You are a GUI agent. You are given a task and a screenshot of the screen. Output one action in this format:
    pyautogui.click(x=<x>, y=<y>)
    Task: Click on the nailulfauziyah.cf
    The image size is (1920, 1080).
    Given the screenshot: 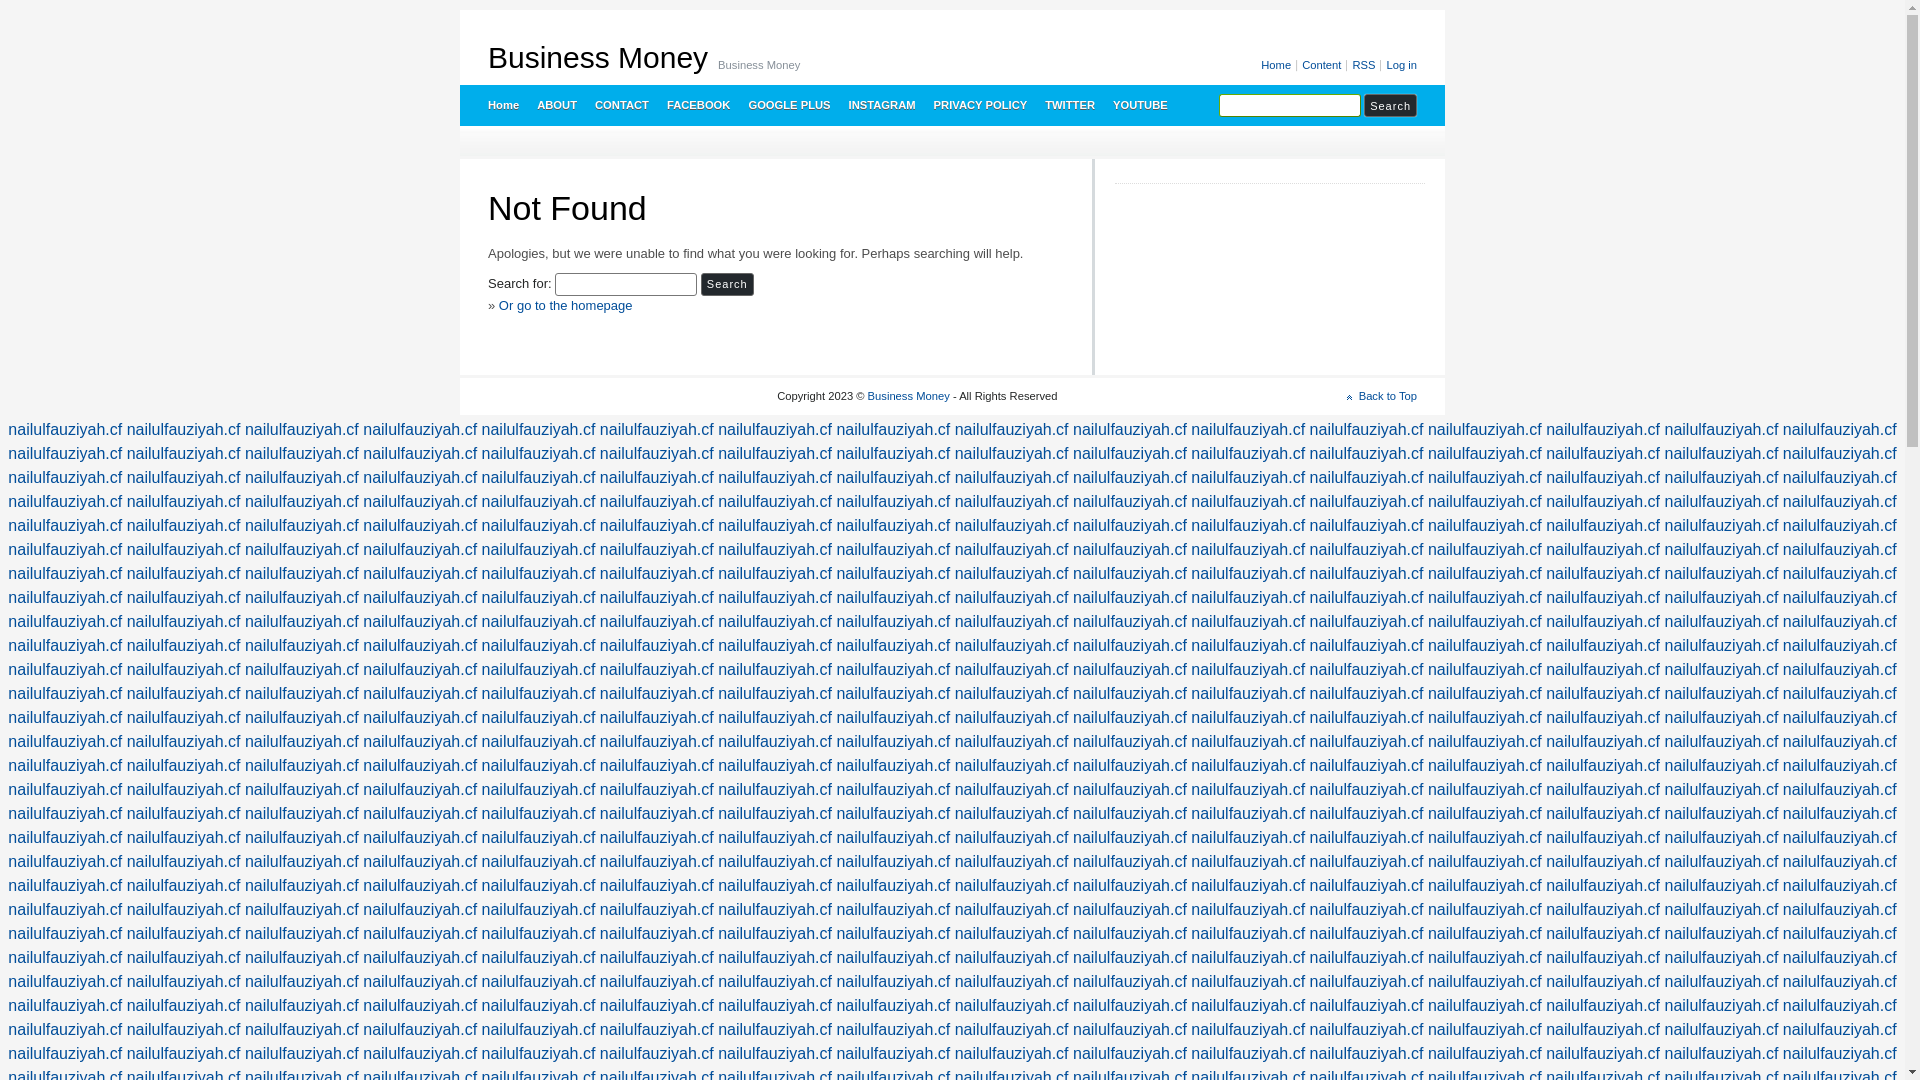 What is the action you would take?
    pyautogui.click(x=657, y=526)
    